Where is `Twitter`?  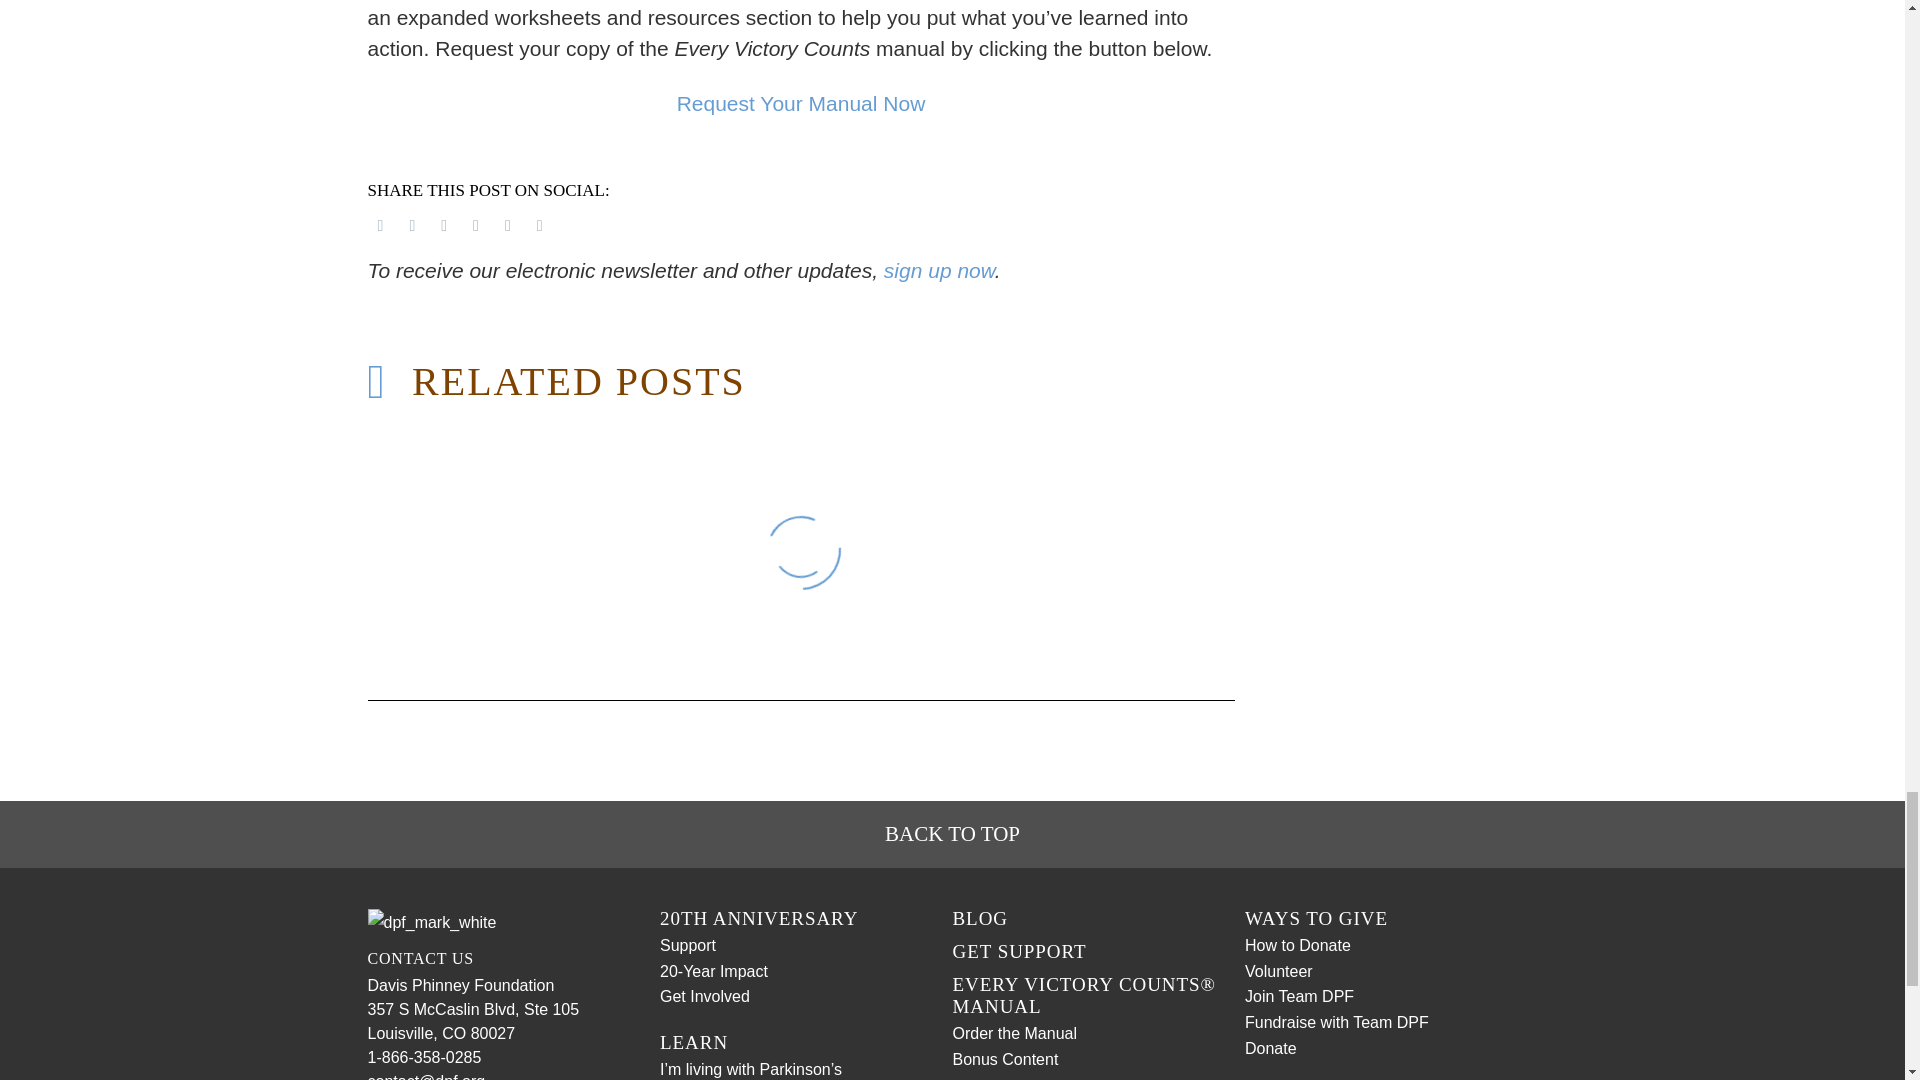
Twitter is located at coordinates (412, 226).